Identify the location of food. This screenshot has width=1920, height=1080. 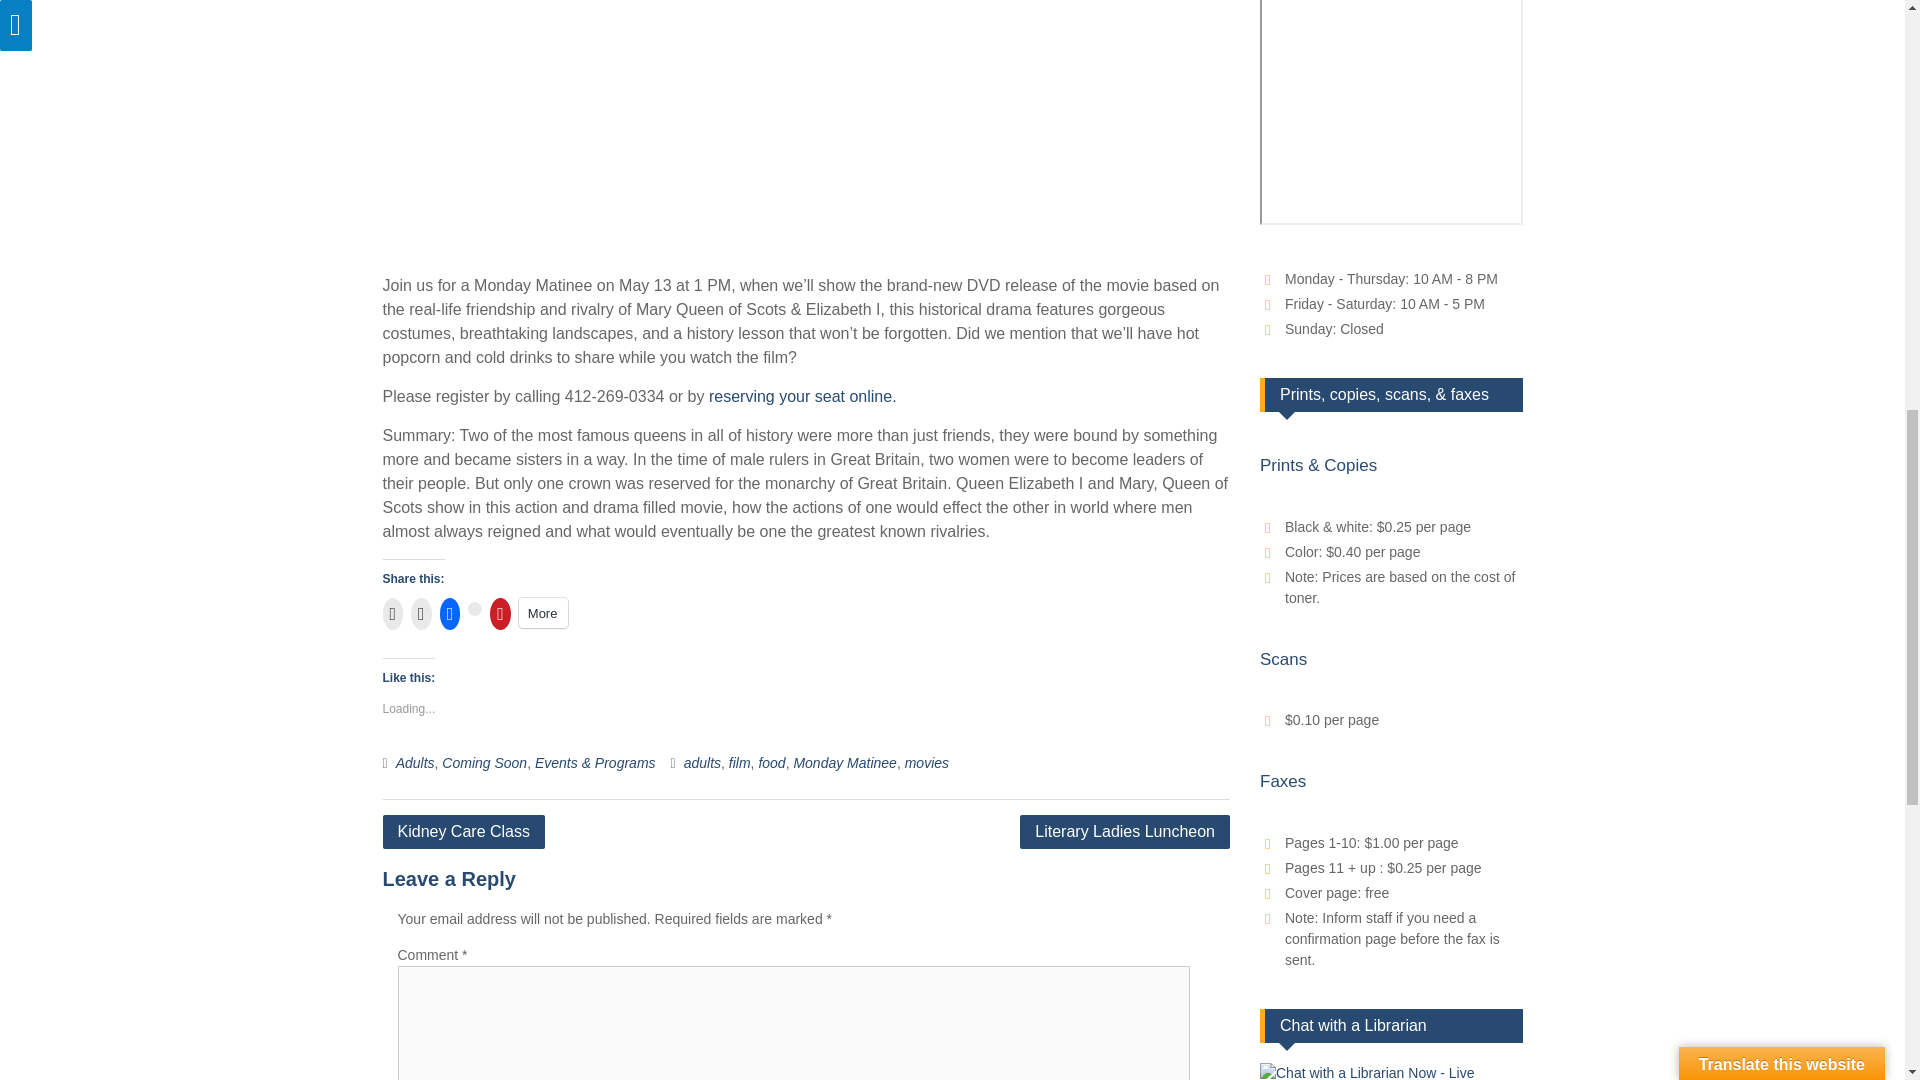
(772, 762).